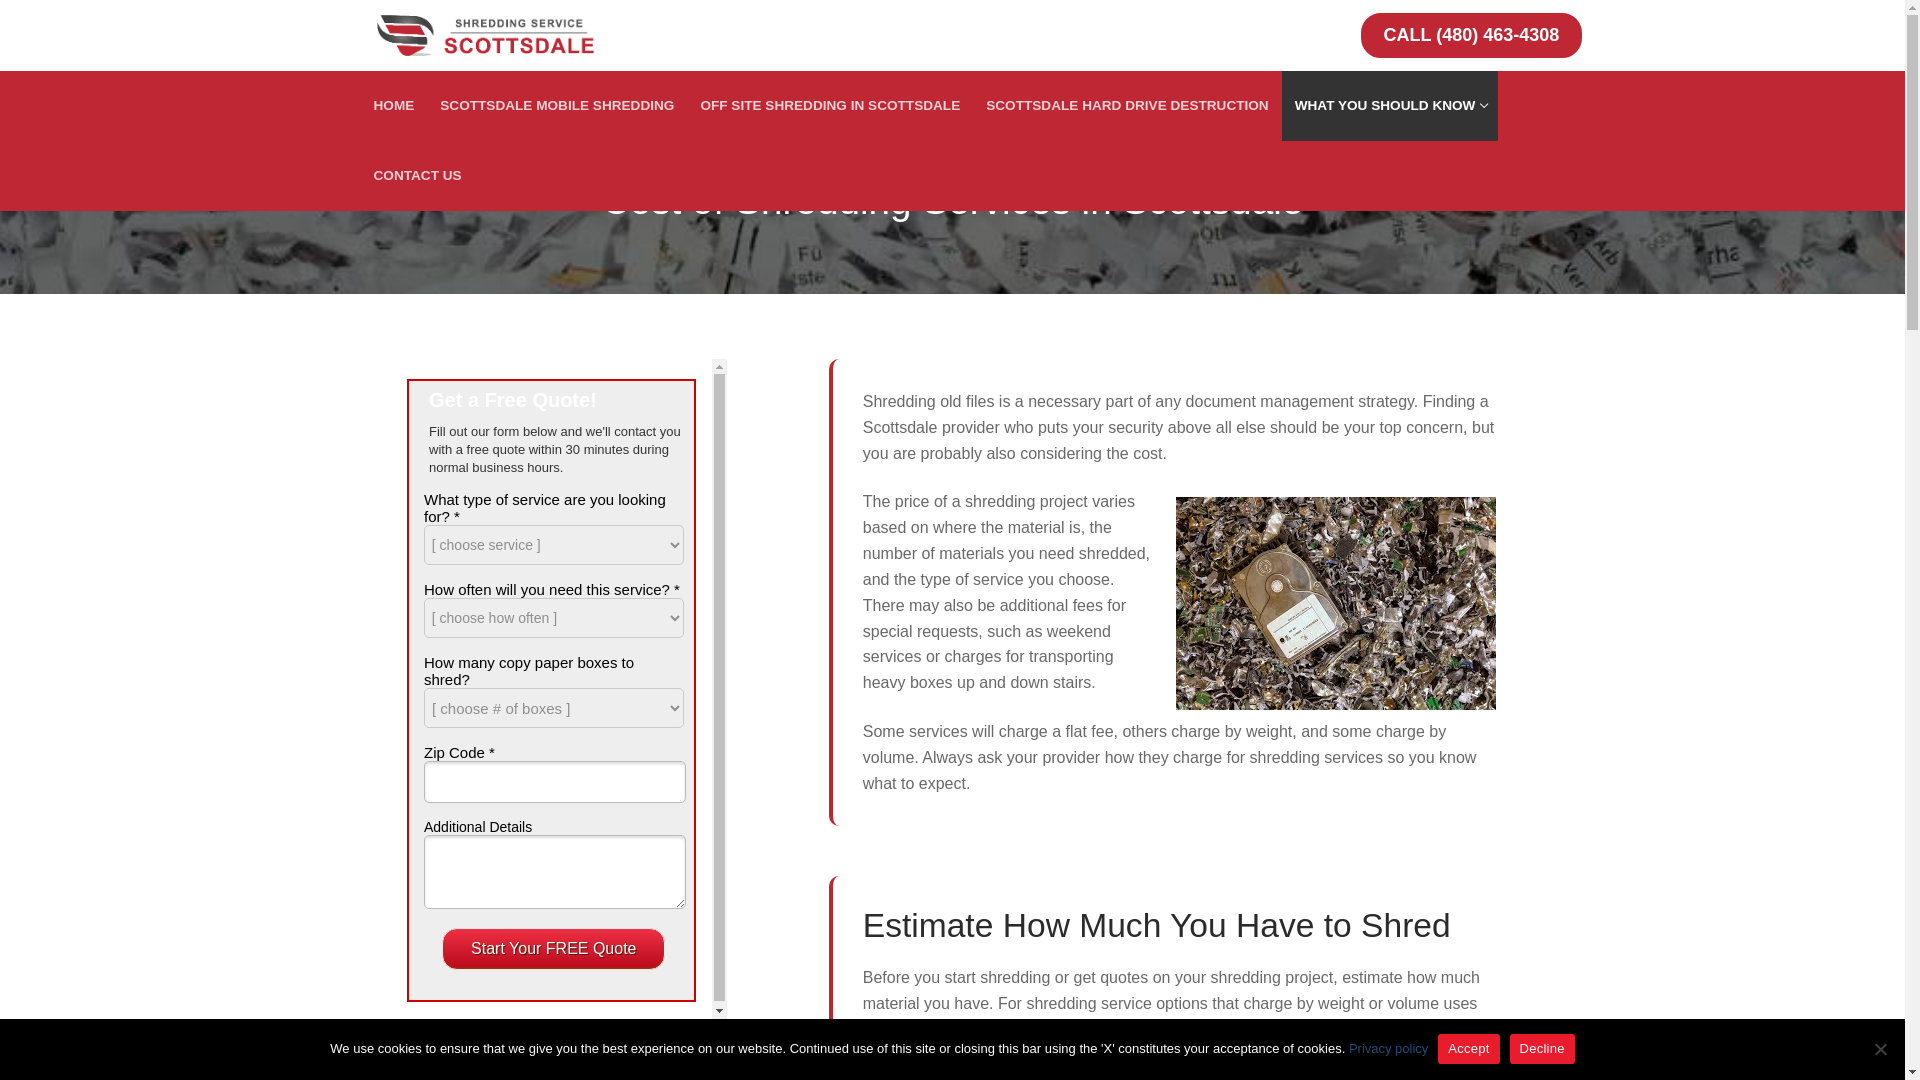 The width and height of the screenshot is (1920, 1080). Describe the element at coordinates (556, 106) in the screenshot. I see `OFF SITE SHREDDING IN SCOTTSDALE` at that location.